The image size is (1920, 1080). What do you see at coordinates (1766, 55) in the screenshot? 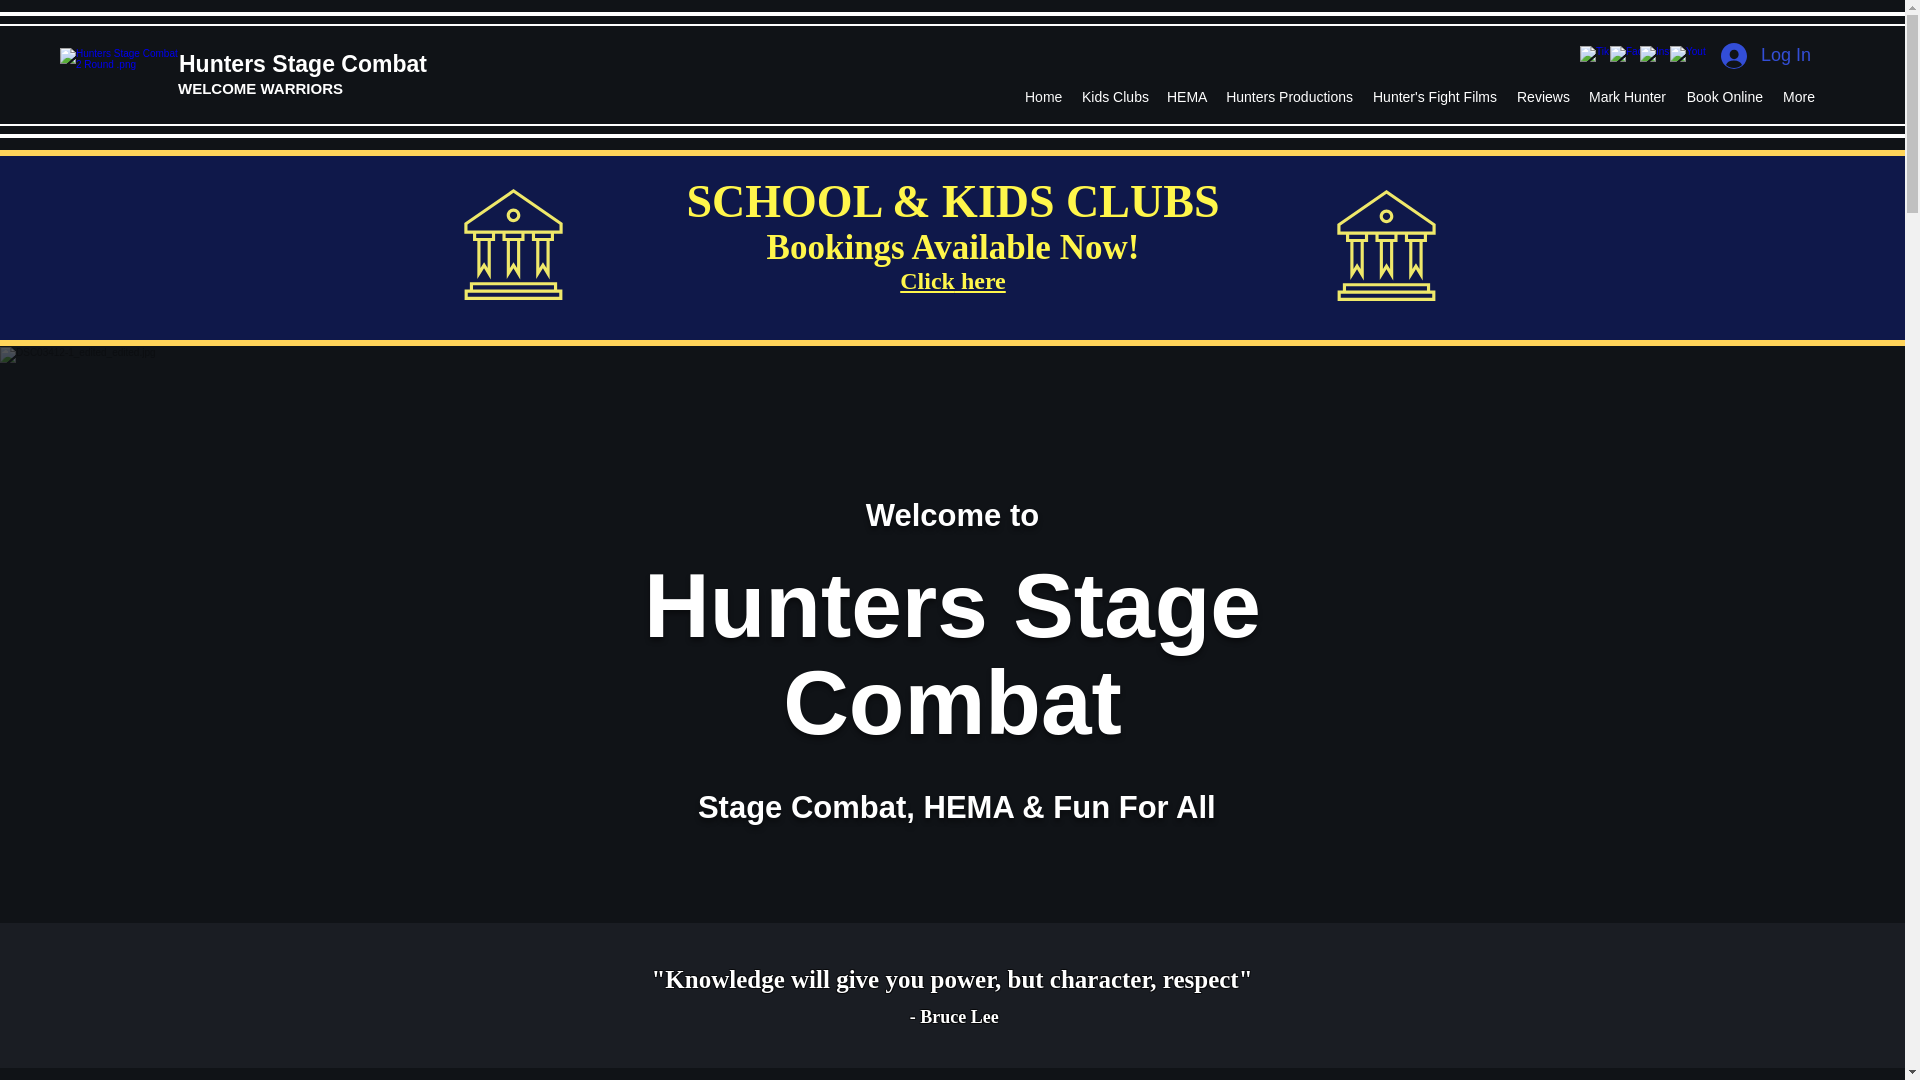
I see `Log In` at bounding box center [1766, 55].